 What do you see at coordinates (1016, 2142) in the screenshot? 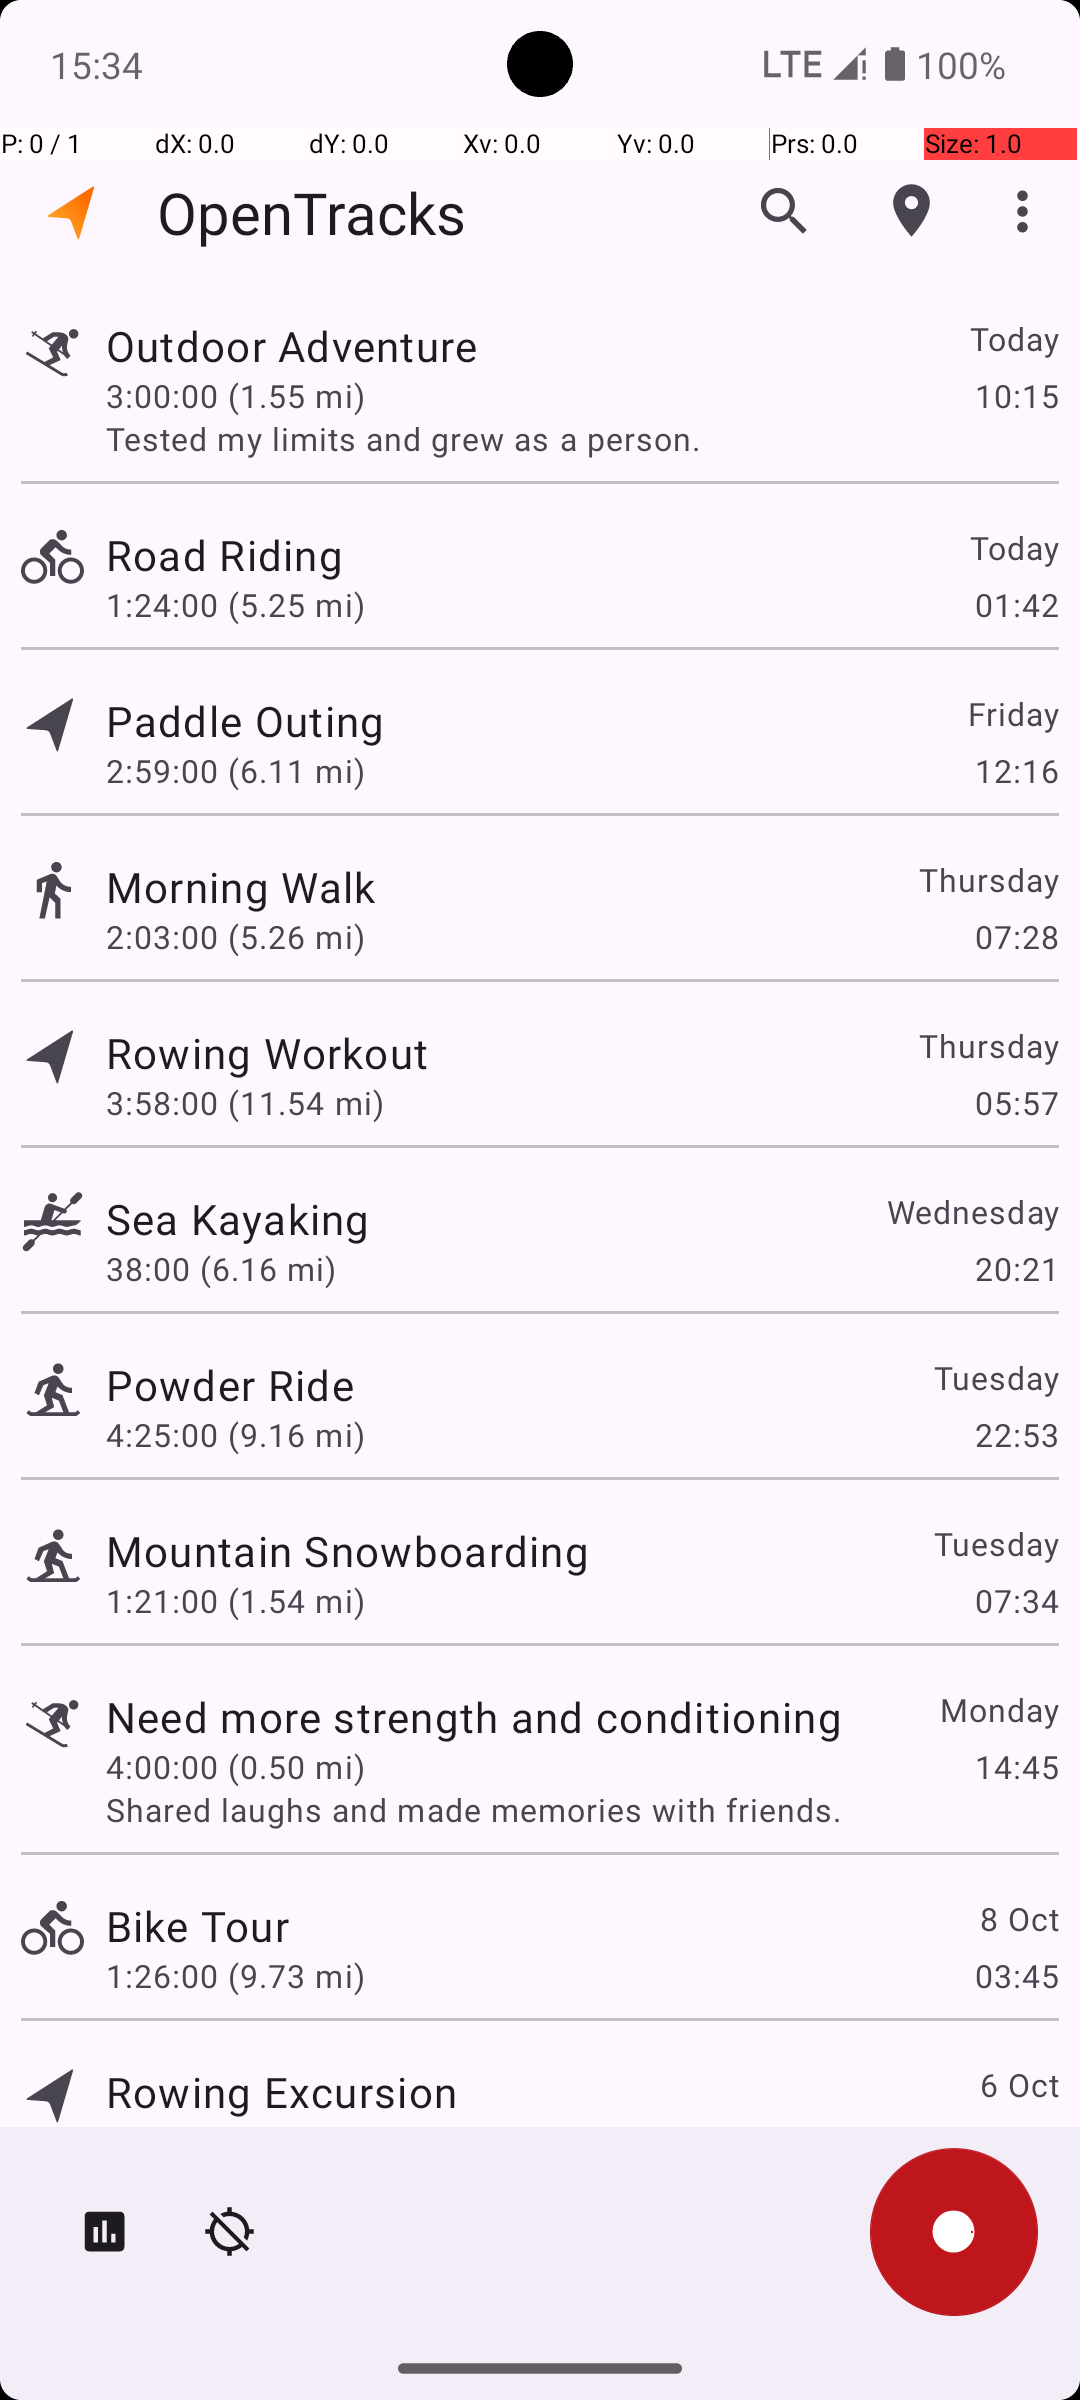
I see `09:02` at bounding box center [1016, 2142].